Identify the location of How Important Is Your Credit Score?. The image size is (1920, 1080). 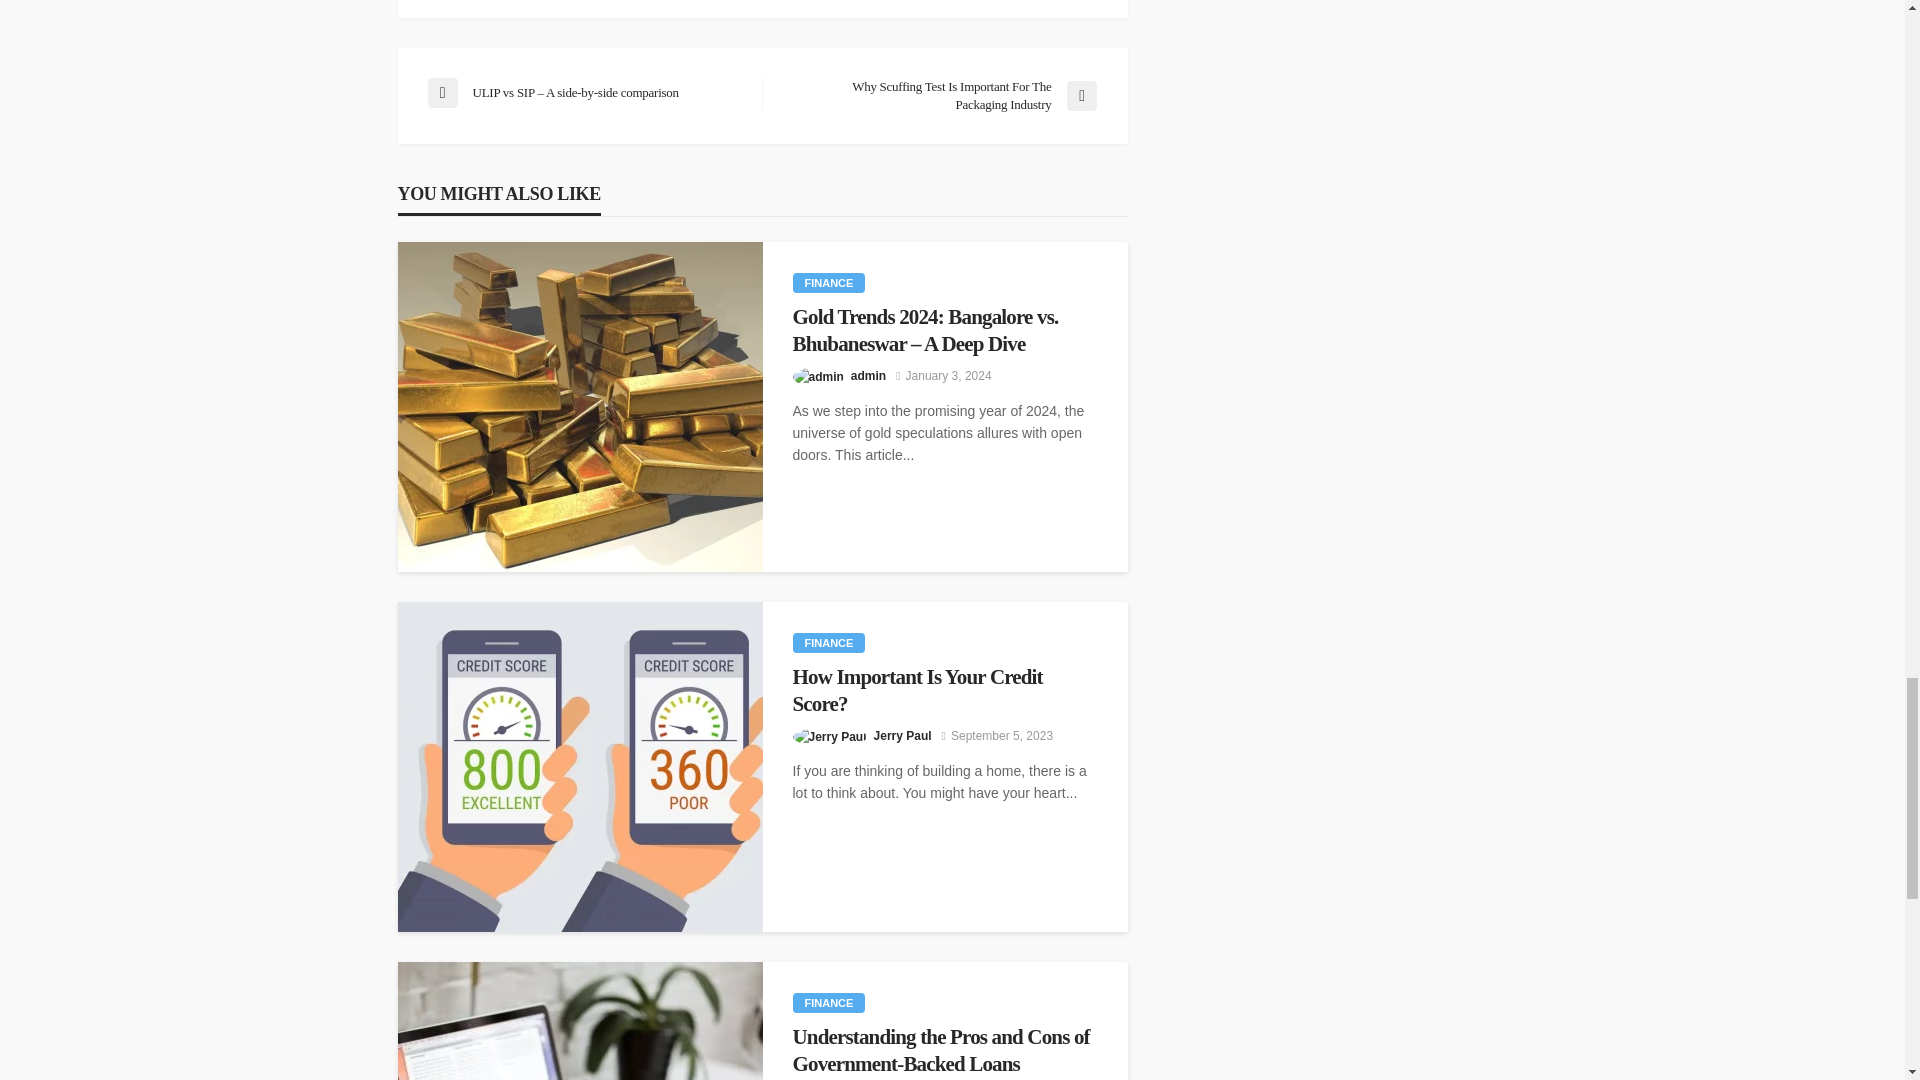
(580, 766).